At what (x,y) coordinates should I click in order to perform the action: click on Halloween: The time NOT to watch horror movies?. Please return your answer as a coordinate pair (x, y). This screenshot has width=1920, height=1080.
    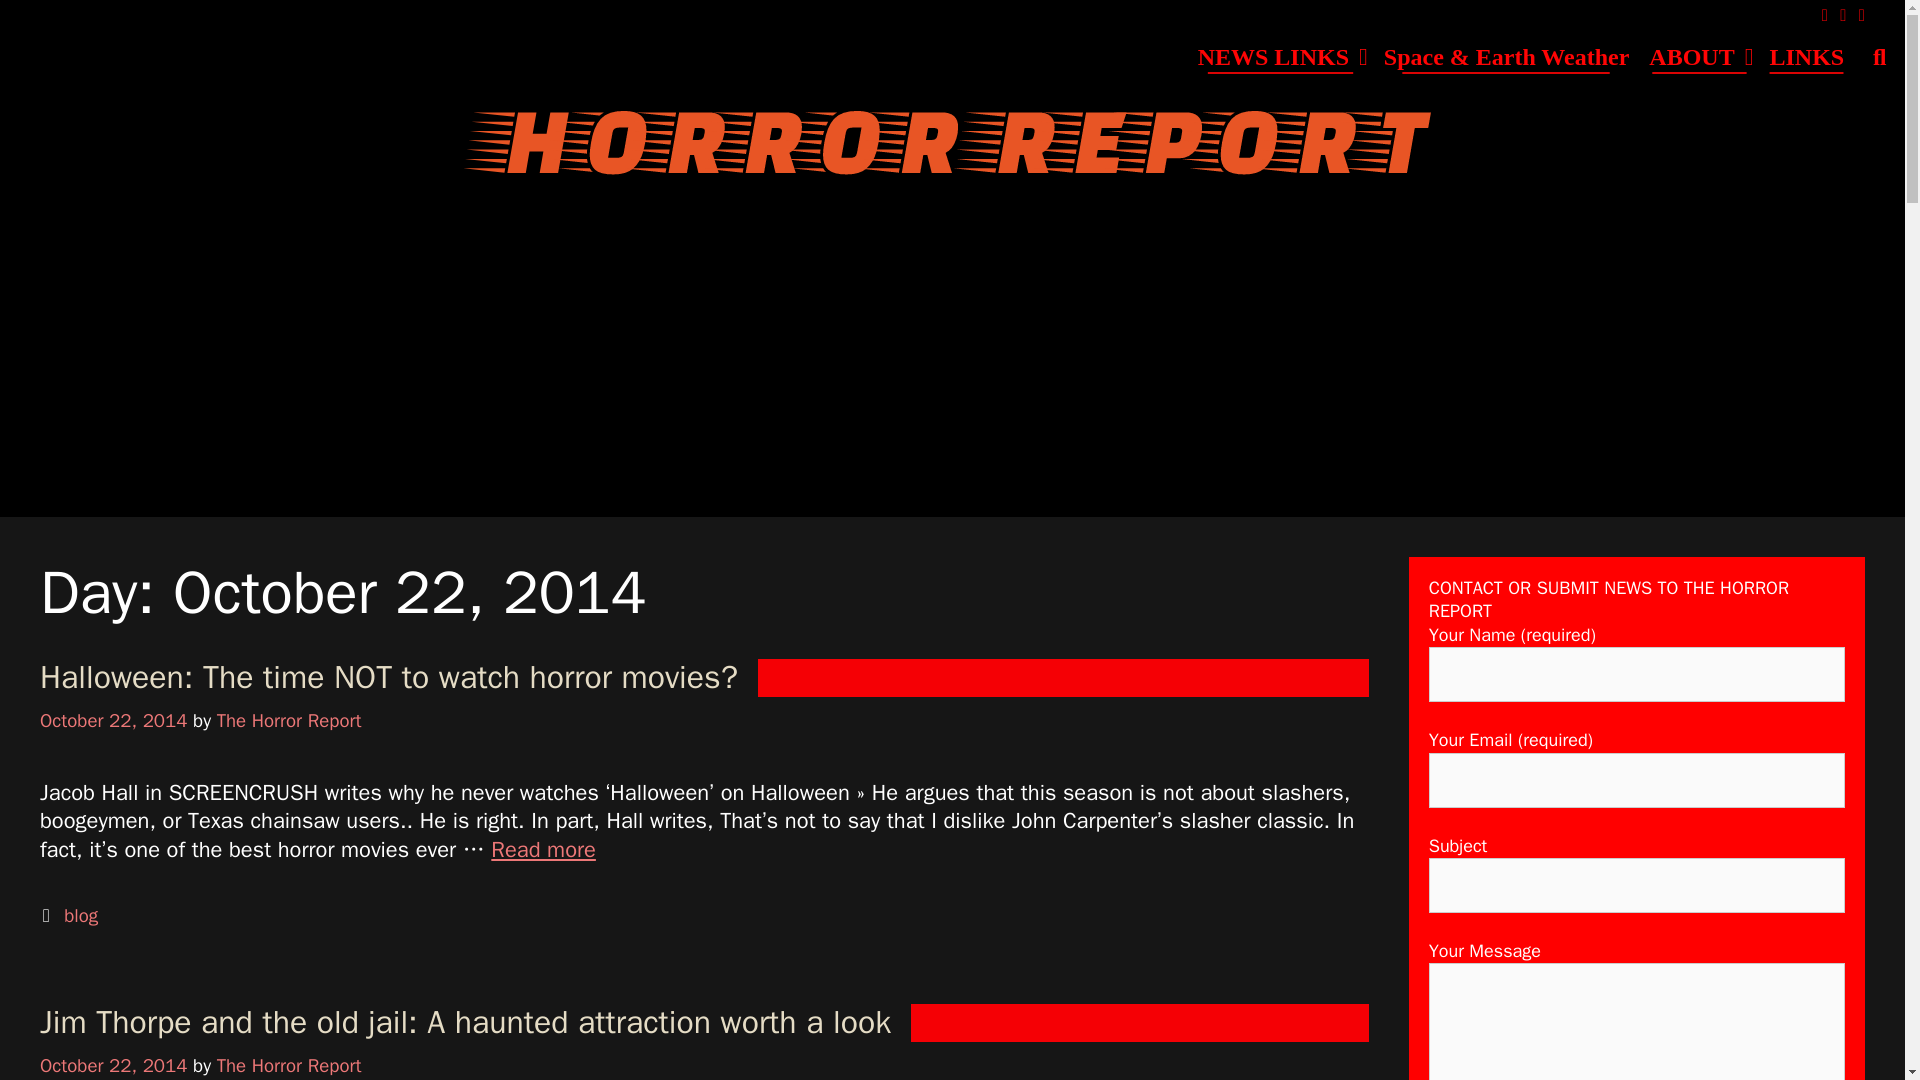
    Looking at the image, I should click on (543, 850).